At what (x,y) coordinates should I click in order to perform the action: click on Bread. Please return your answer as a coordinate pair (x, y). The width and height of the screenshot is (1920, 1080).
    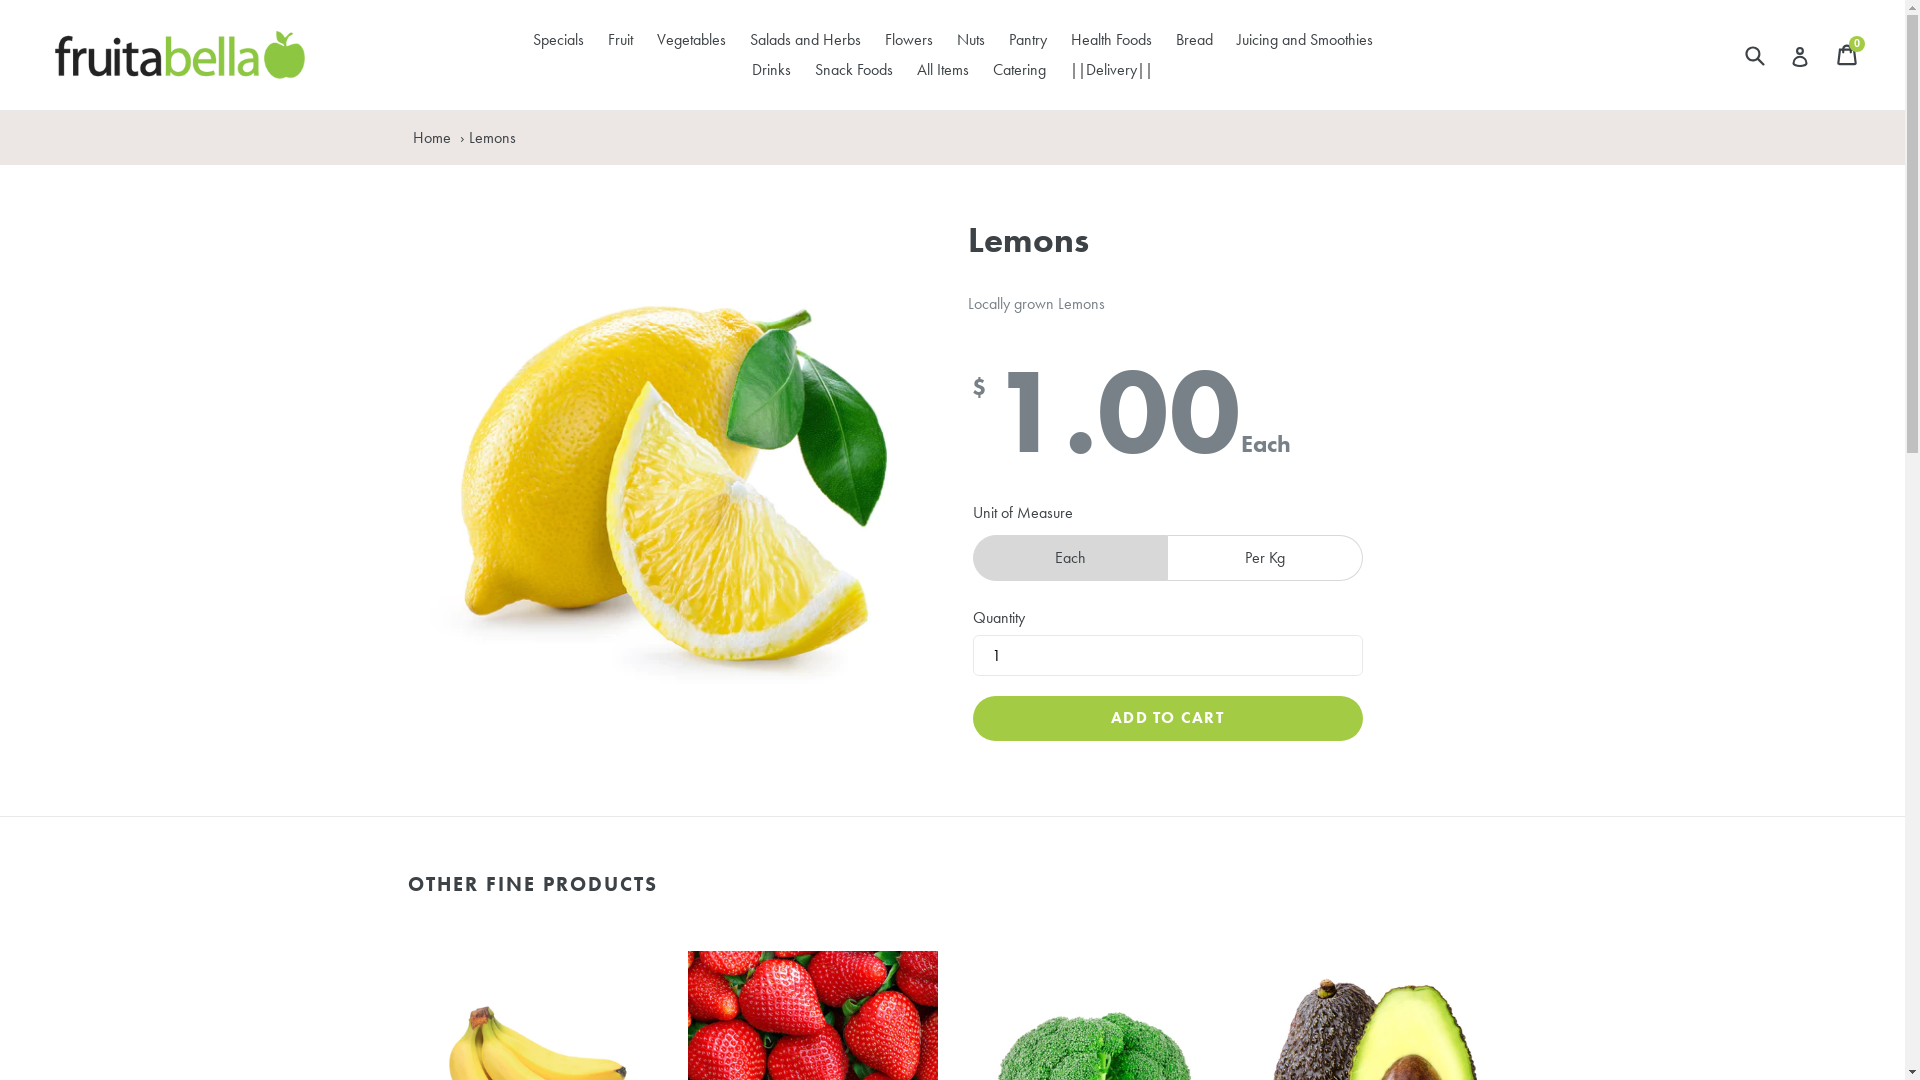
    Looking at the image, I should click on (1194, 40).